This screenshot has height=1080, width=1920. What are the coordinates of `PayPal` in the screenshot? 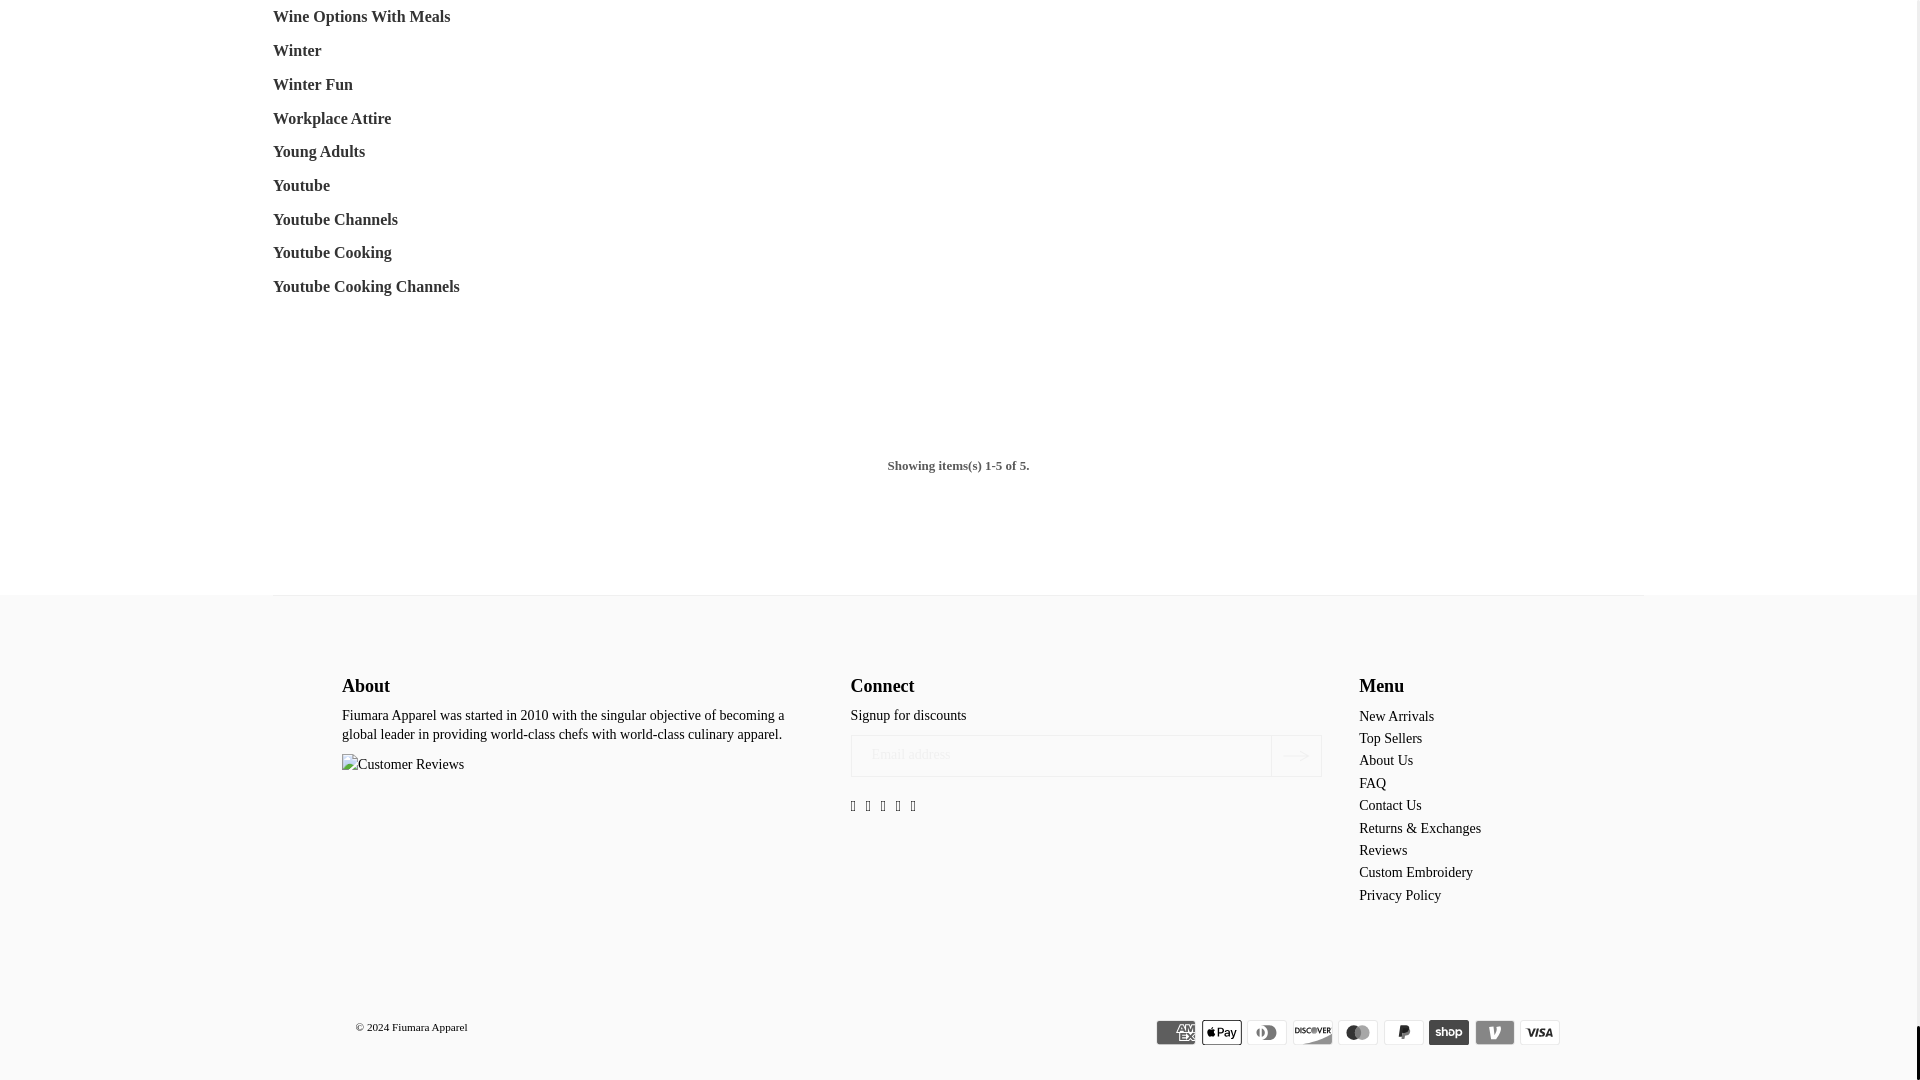 It's located at (1404, 1032).